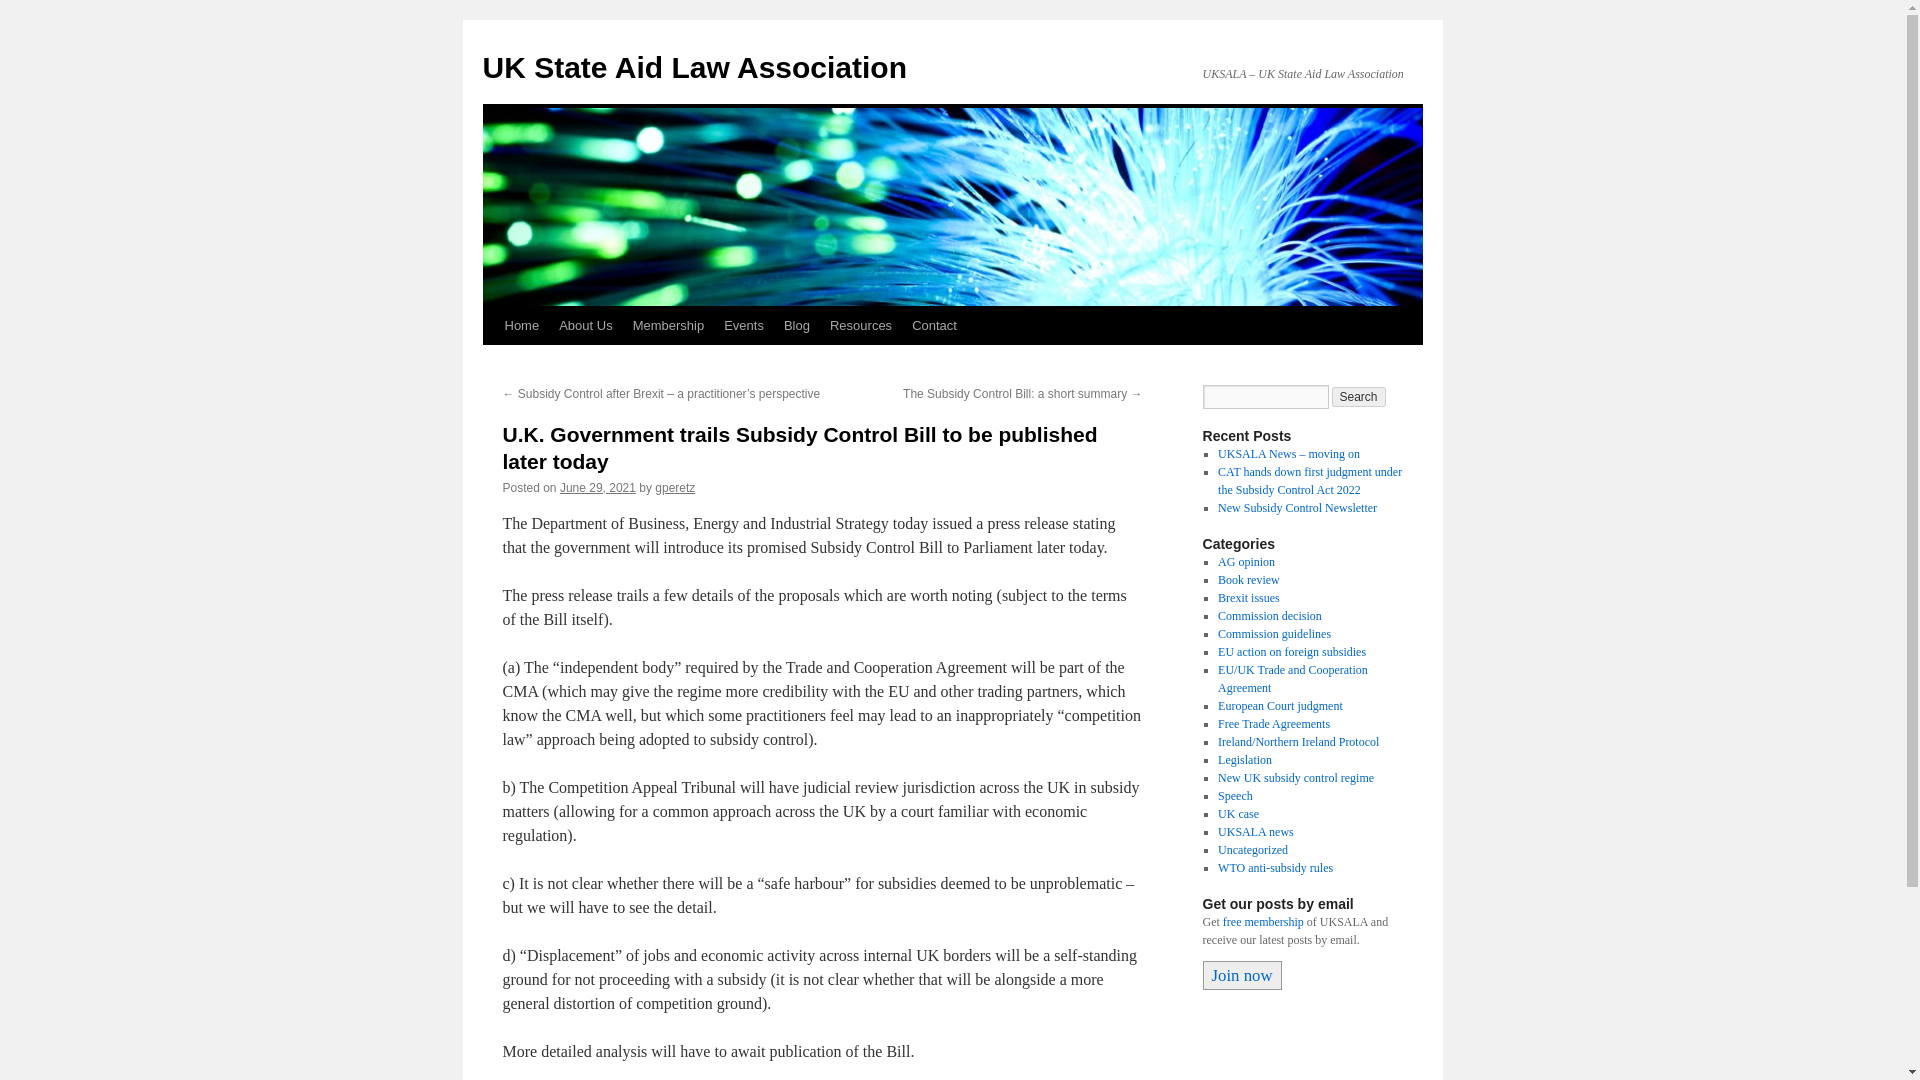  I want to click on EU action on foreign subsidies, so click(1291, 651).